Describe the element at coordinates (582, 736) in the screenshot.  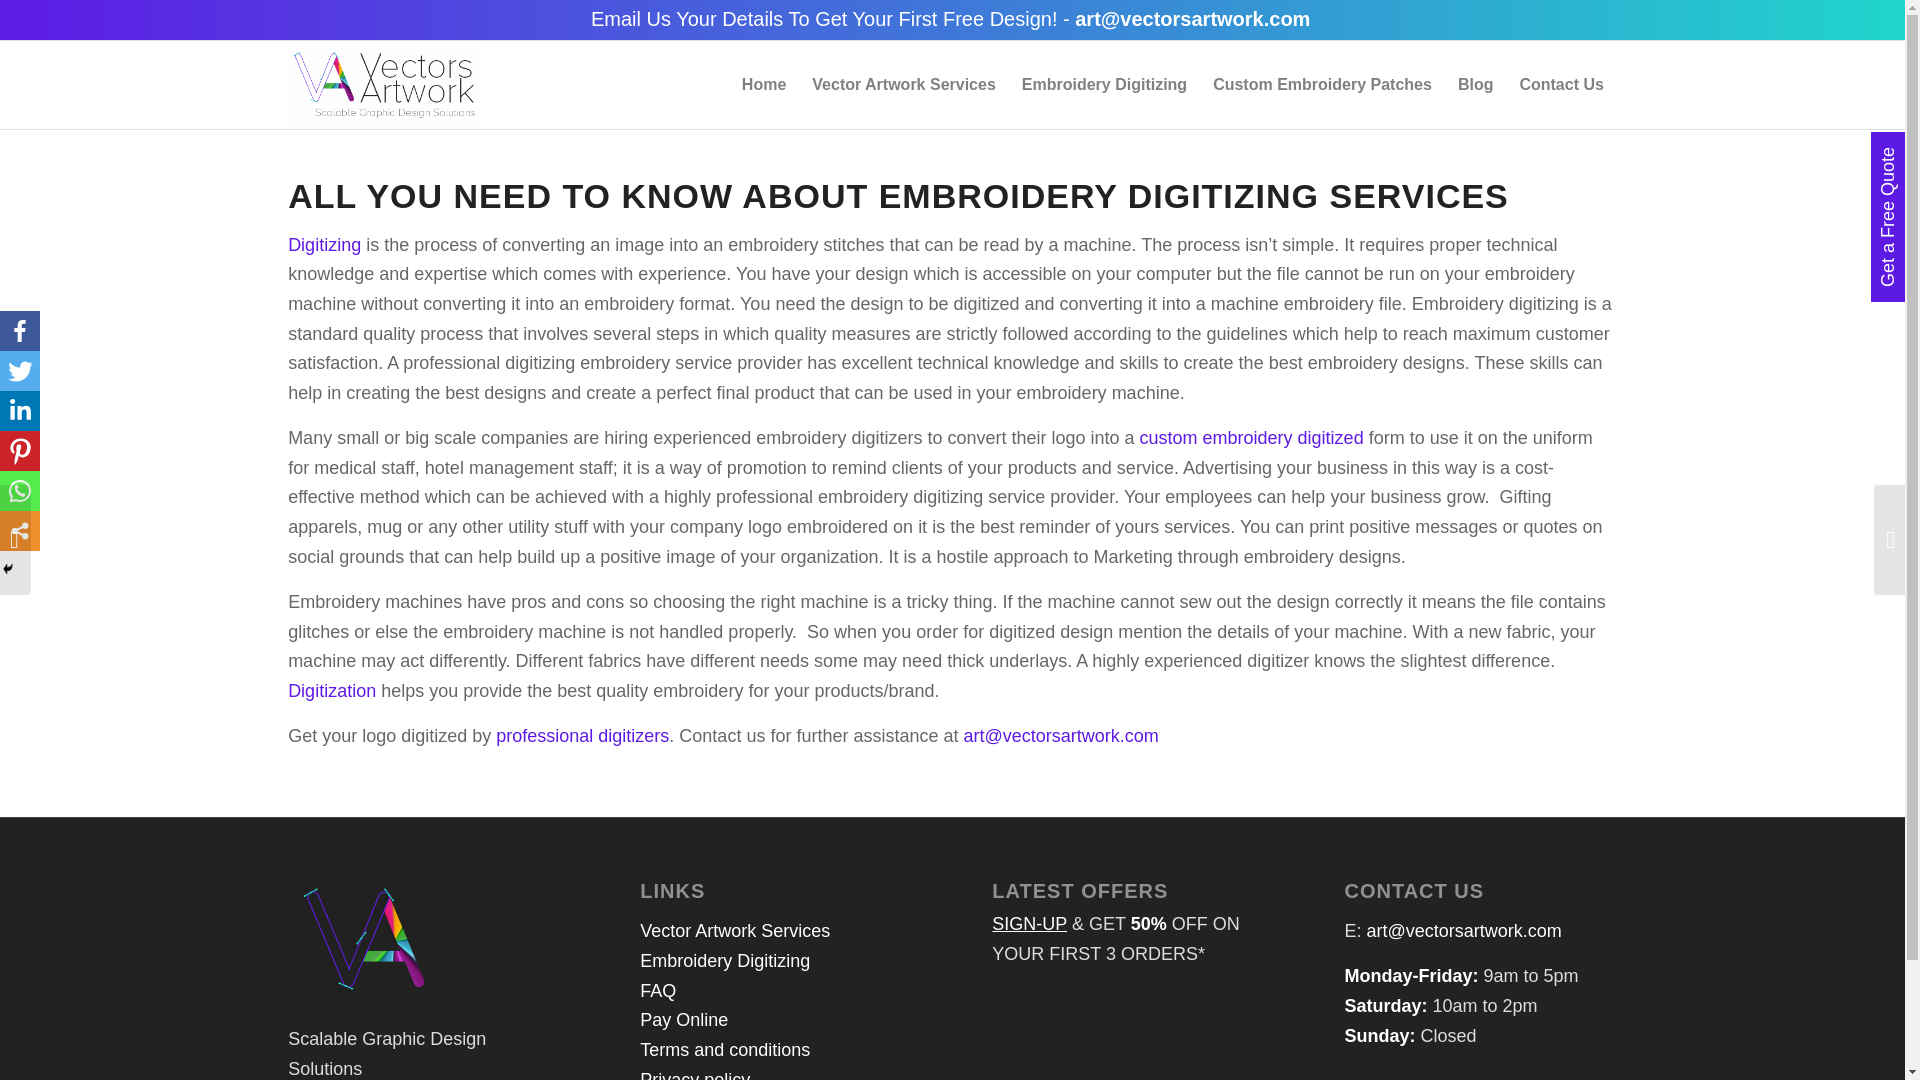
I see `professional digitizers` at that location.